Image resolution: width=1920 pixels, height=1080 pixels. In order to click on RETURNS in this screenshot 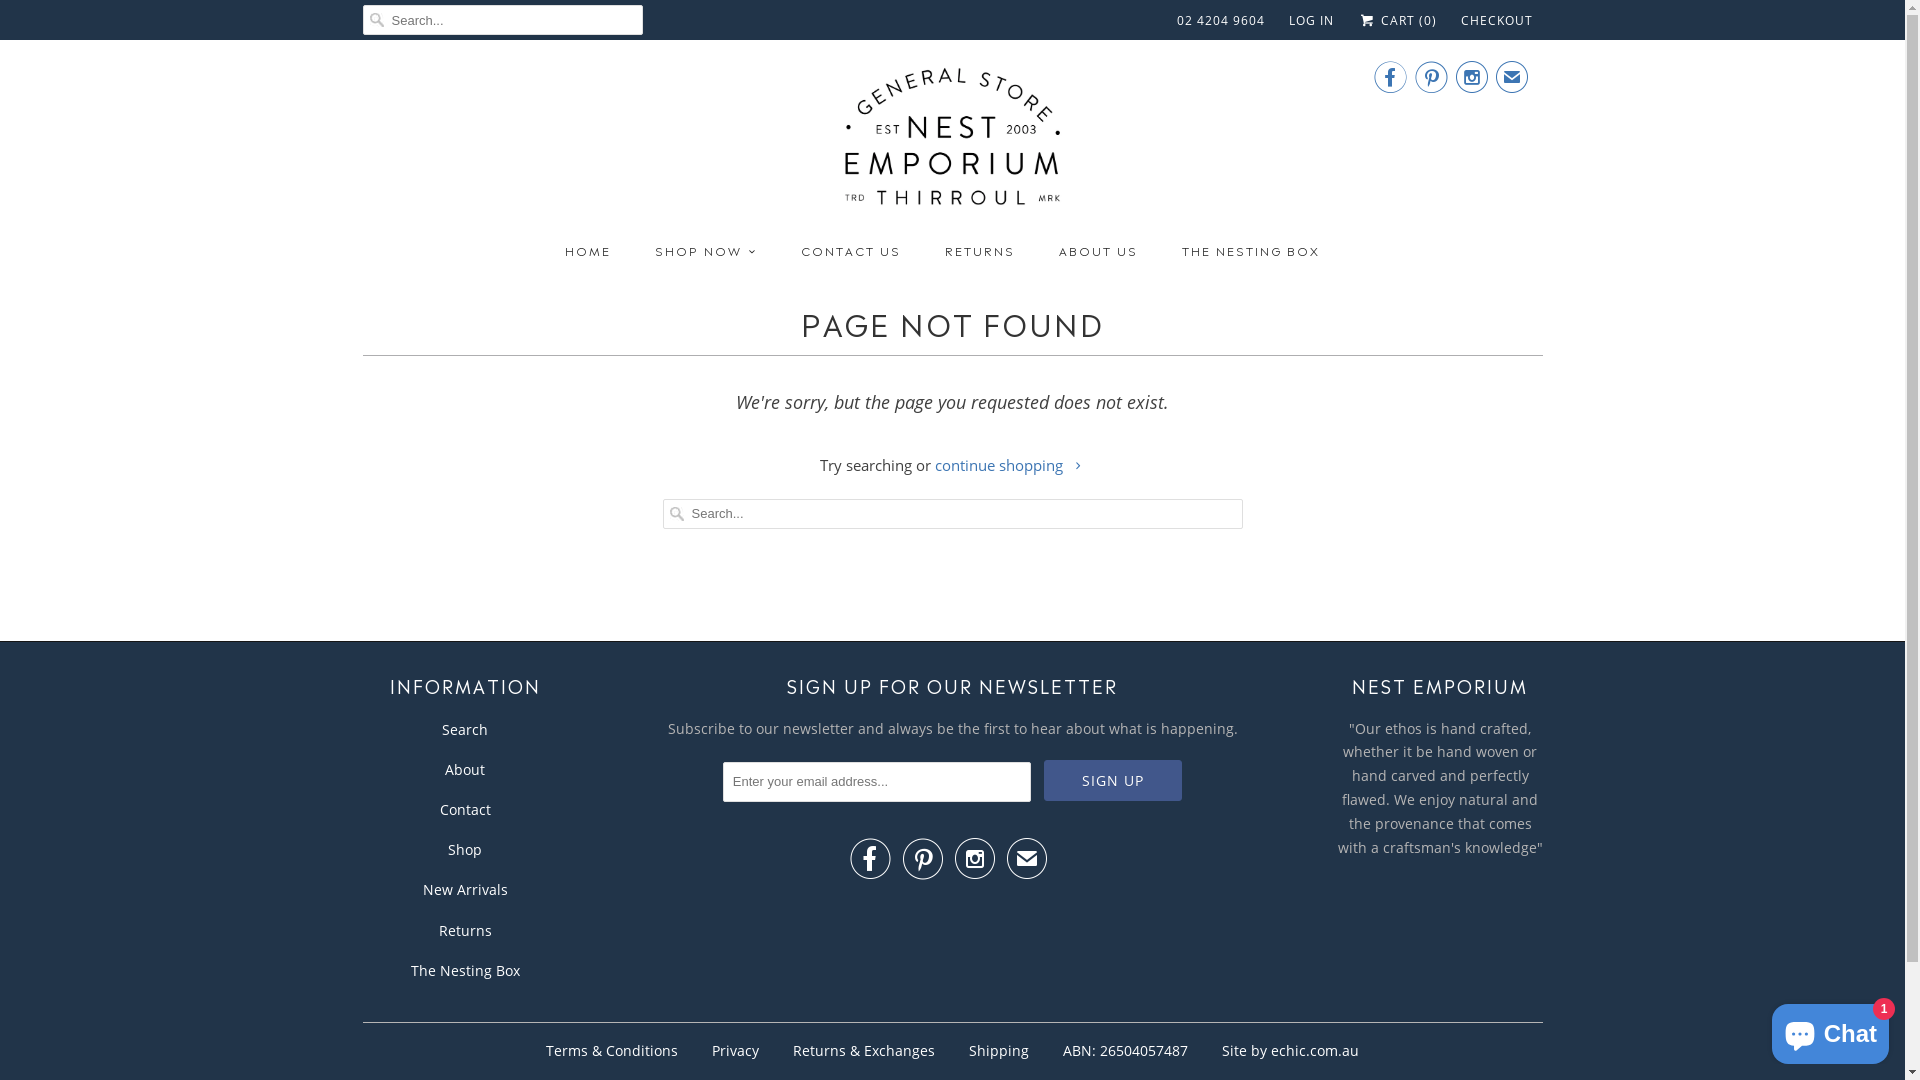, I will do `click(980, 250)`.